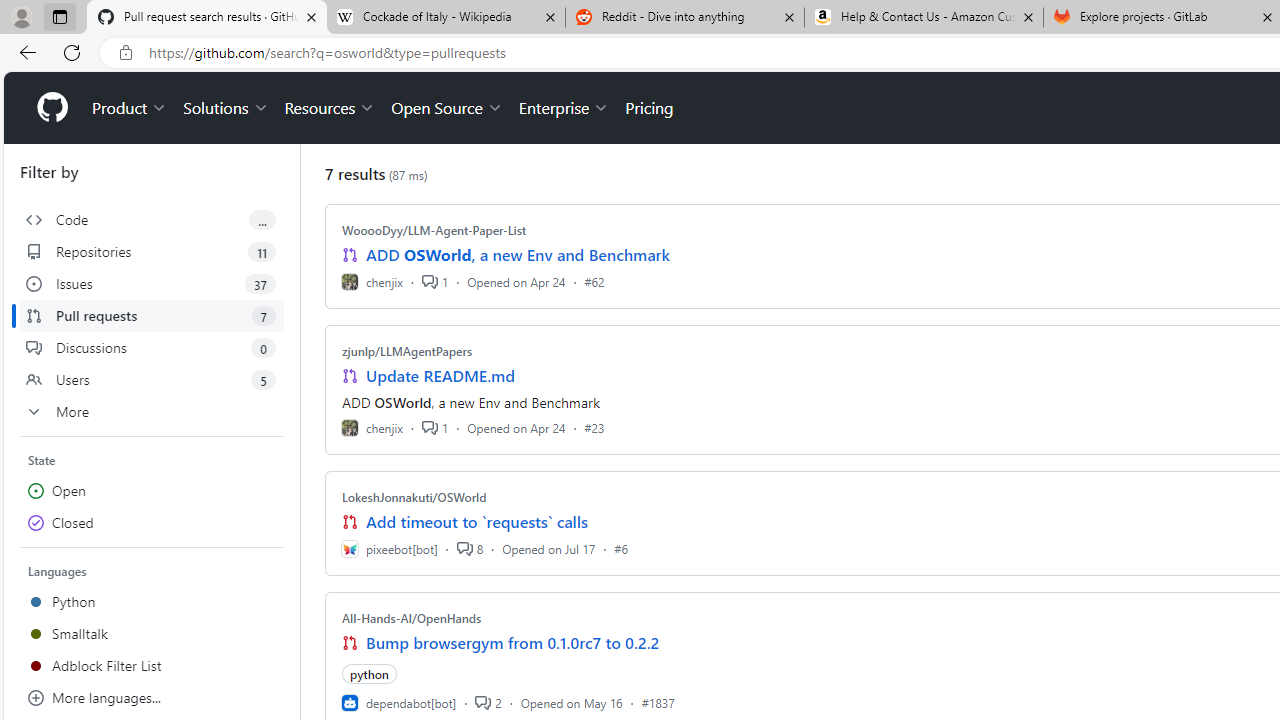 The height and width of the screenshot is (720, 1280). I want to click on #1837, so click(658, 702).